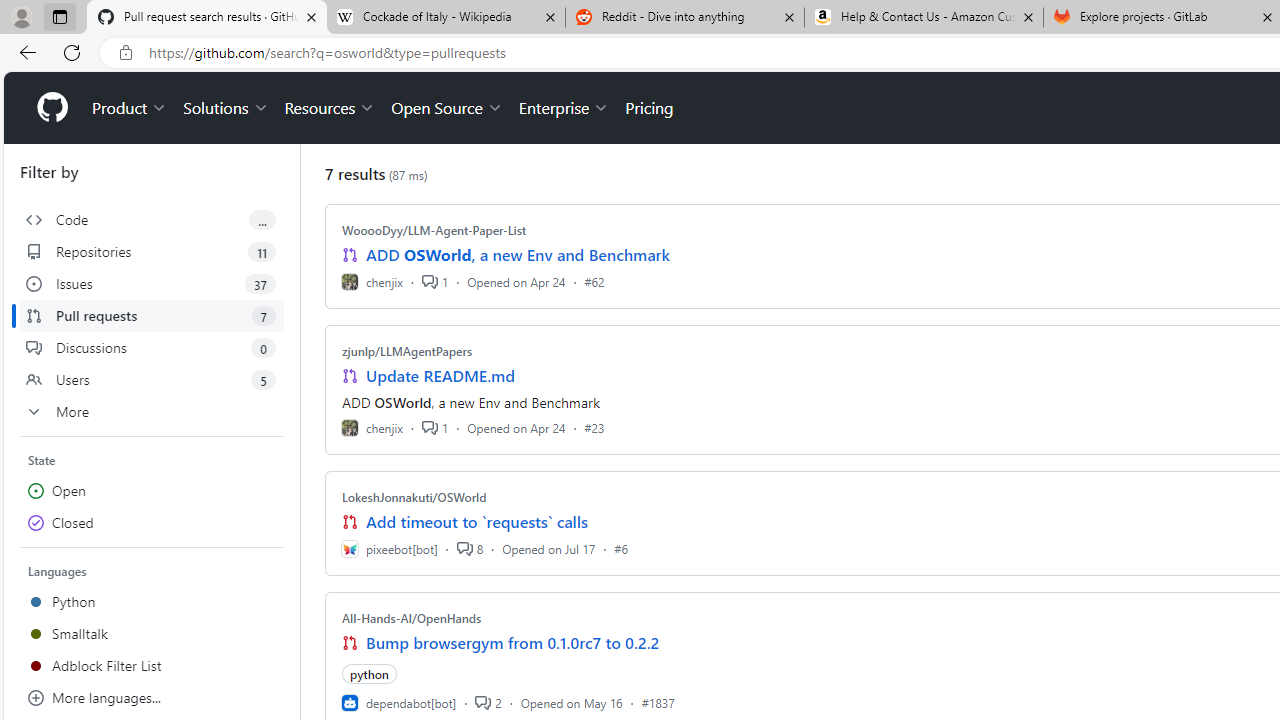 The height and width of the screenshot is (720, 1280). I want to click on #1837, so click(658, 702).